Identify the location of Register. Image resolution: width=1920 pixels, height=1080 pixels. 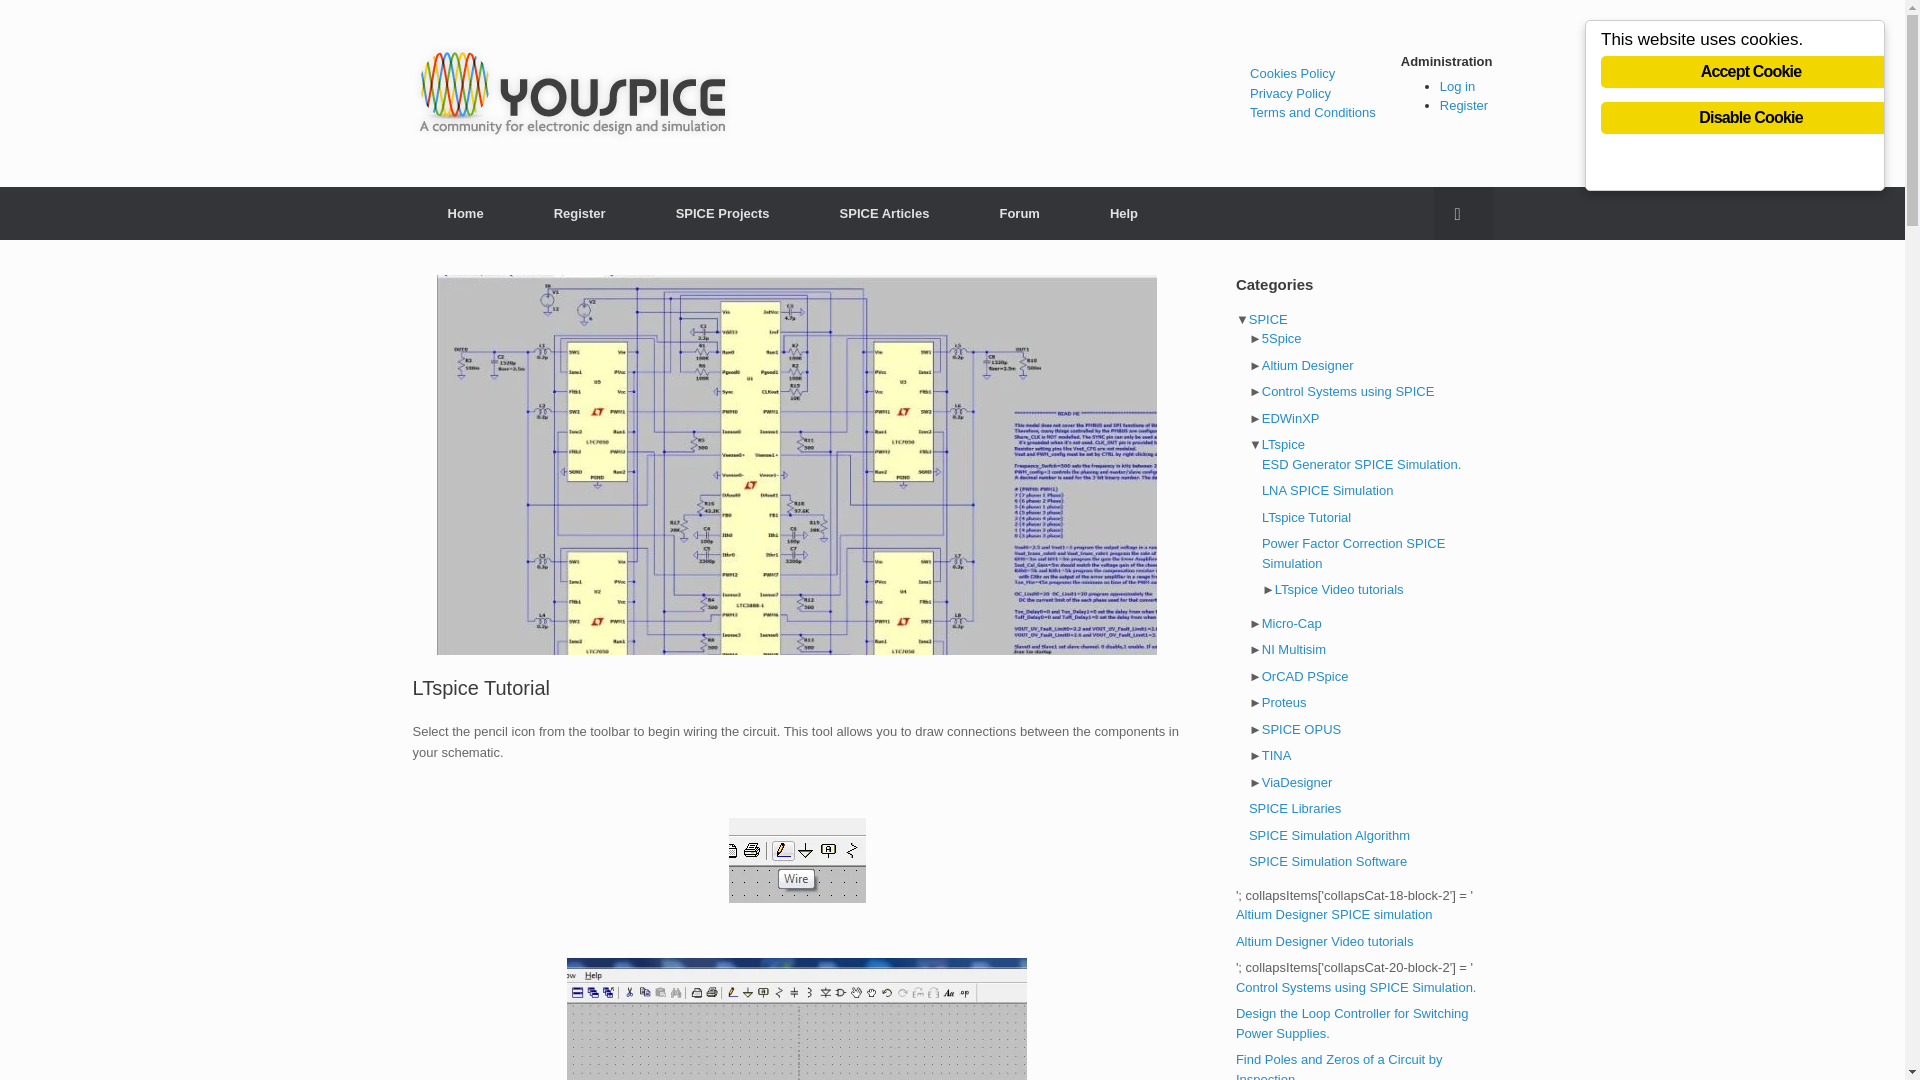
(1464, 106).